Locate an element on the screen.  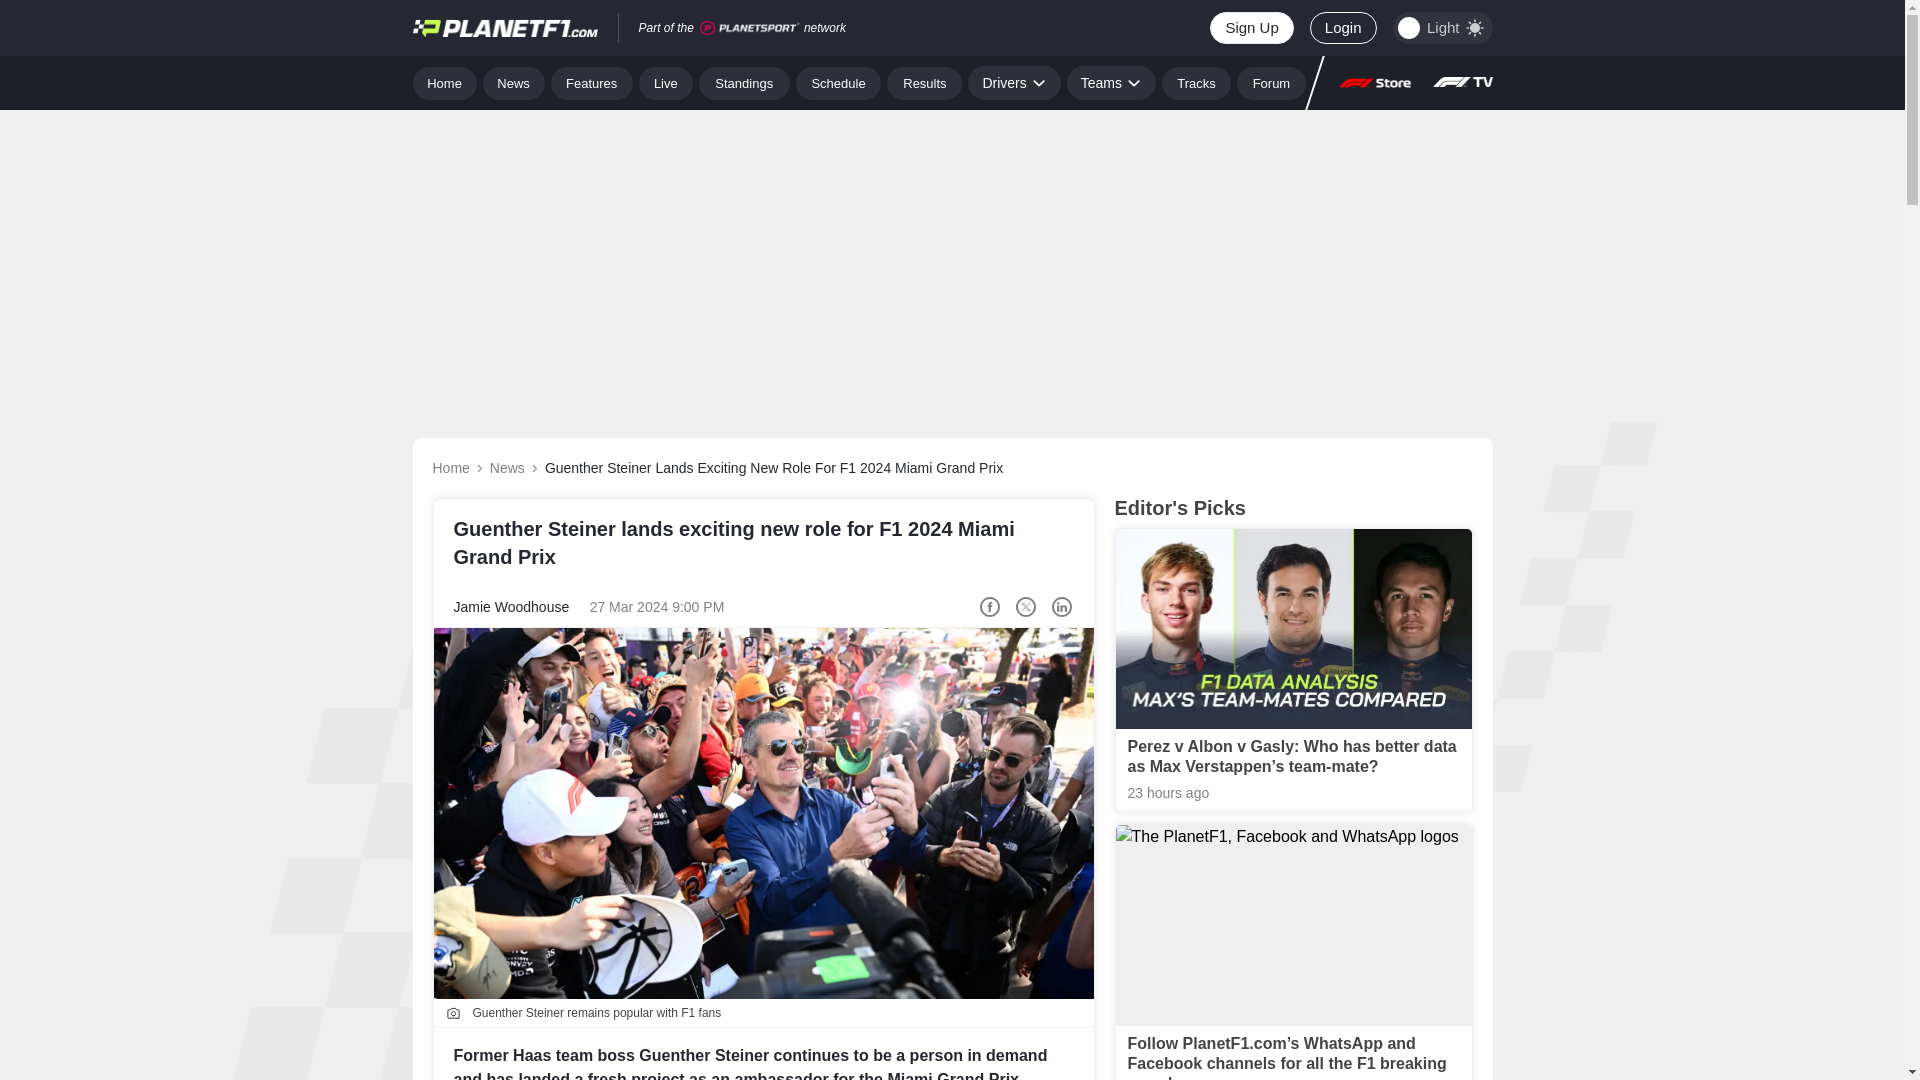
Drivers is located at coordinates (1013, 82).